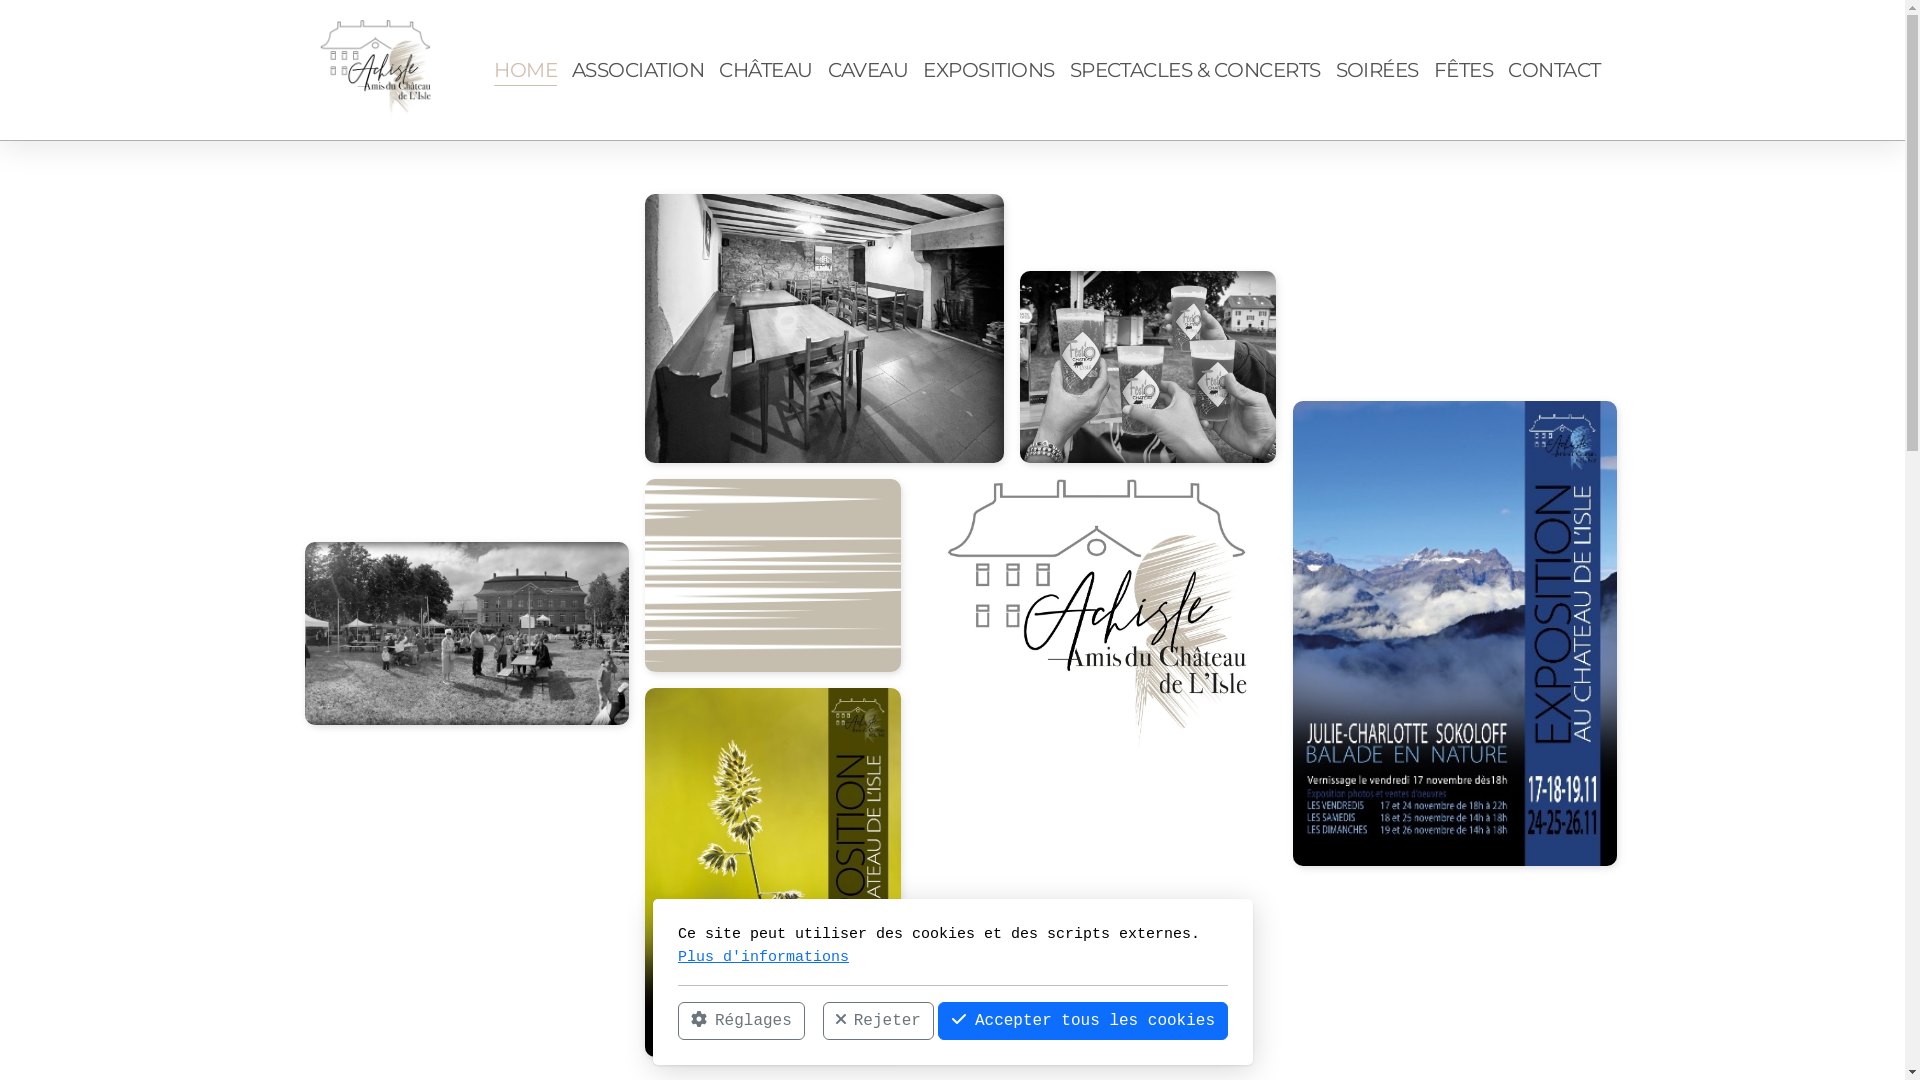 The image size is (1920, 1080). What do you see at coordinates (878, 1021) in the screenshot?
I see `Rejeter` at bounding box center [878, 1021].